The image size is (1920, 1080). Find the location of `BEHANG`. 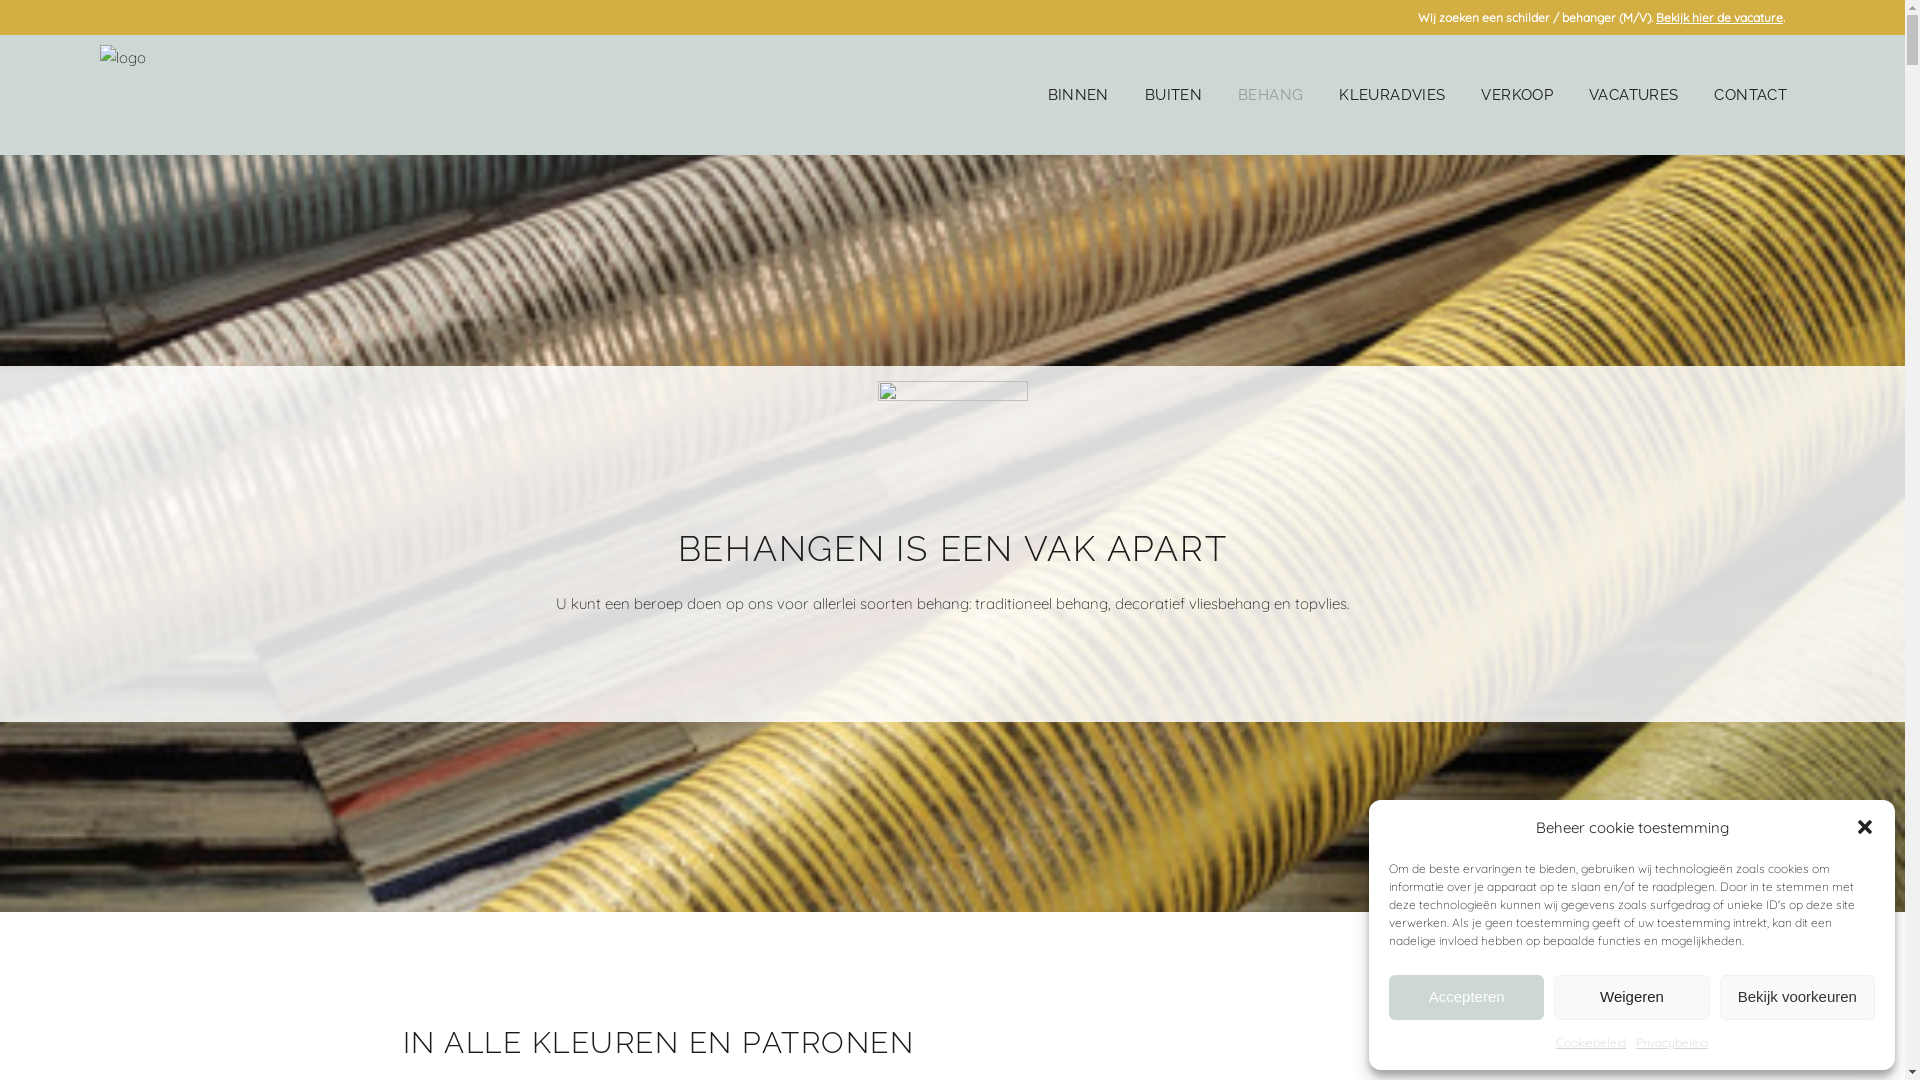

BEHANG is located at coordinates (1270, 95).